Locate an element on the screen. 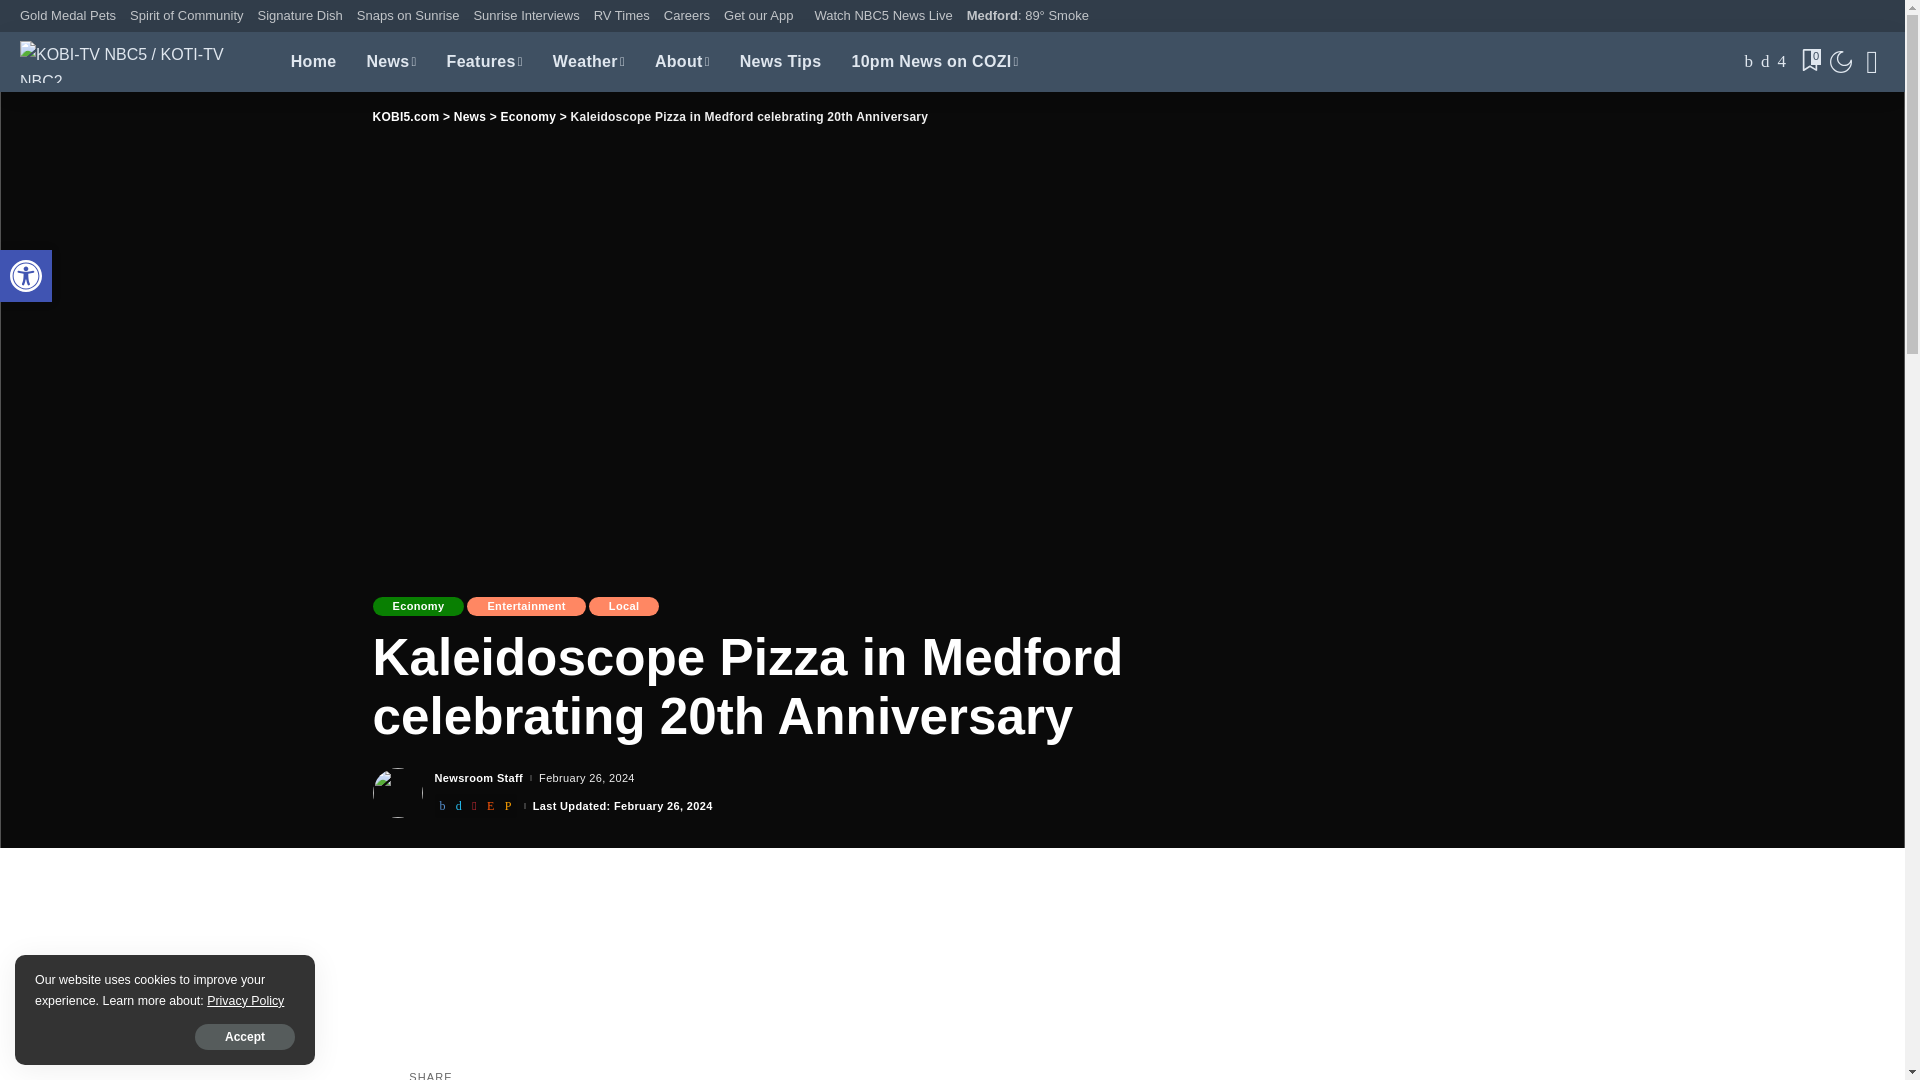  Go to the News category archives. is located at coordinates (469, 117).